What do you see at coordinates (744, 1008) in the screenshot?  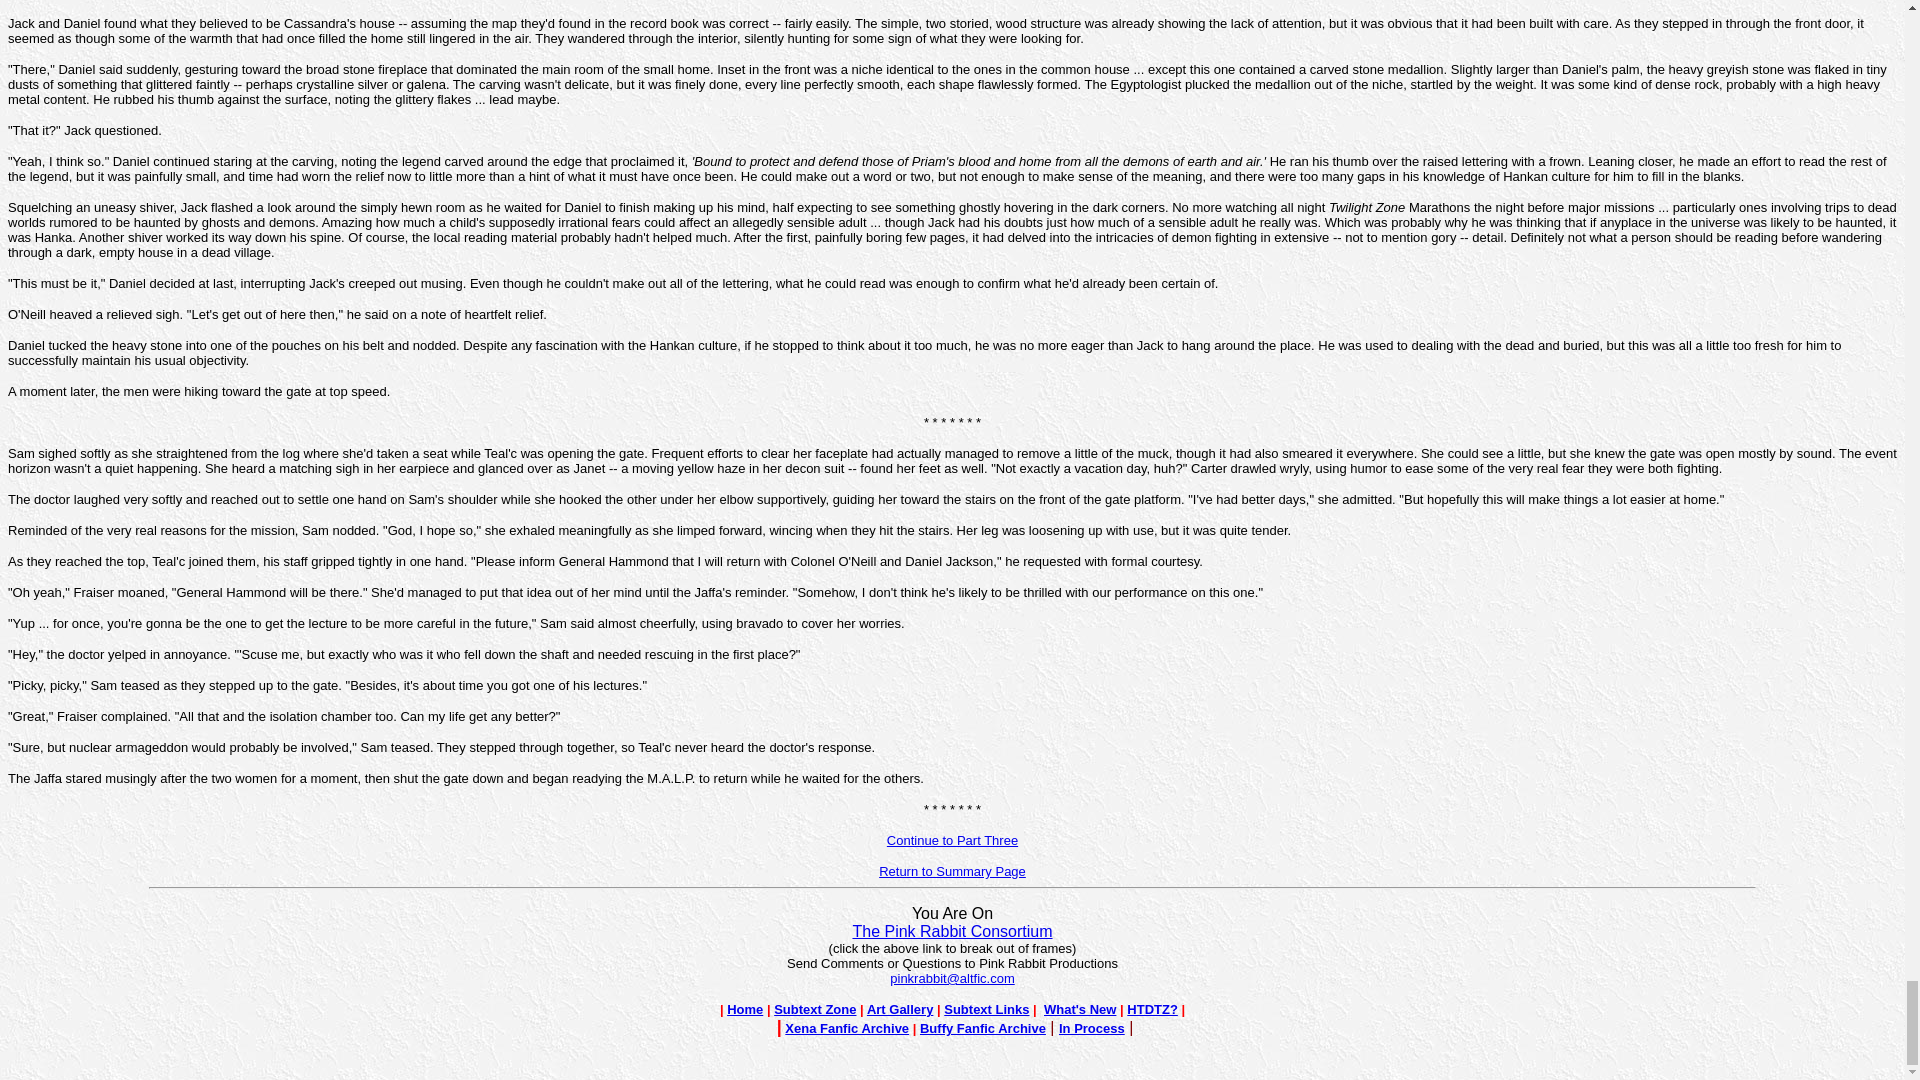 I see `Home` at bounding box center [744, 1008].